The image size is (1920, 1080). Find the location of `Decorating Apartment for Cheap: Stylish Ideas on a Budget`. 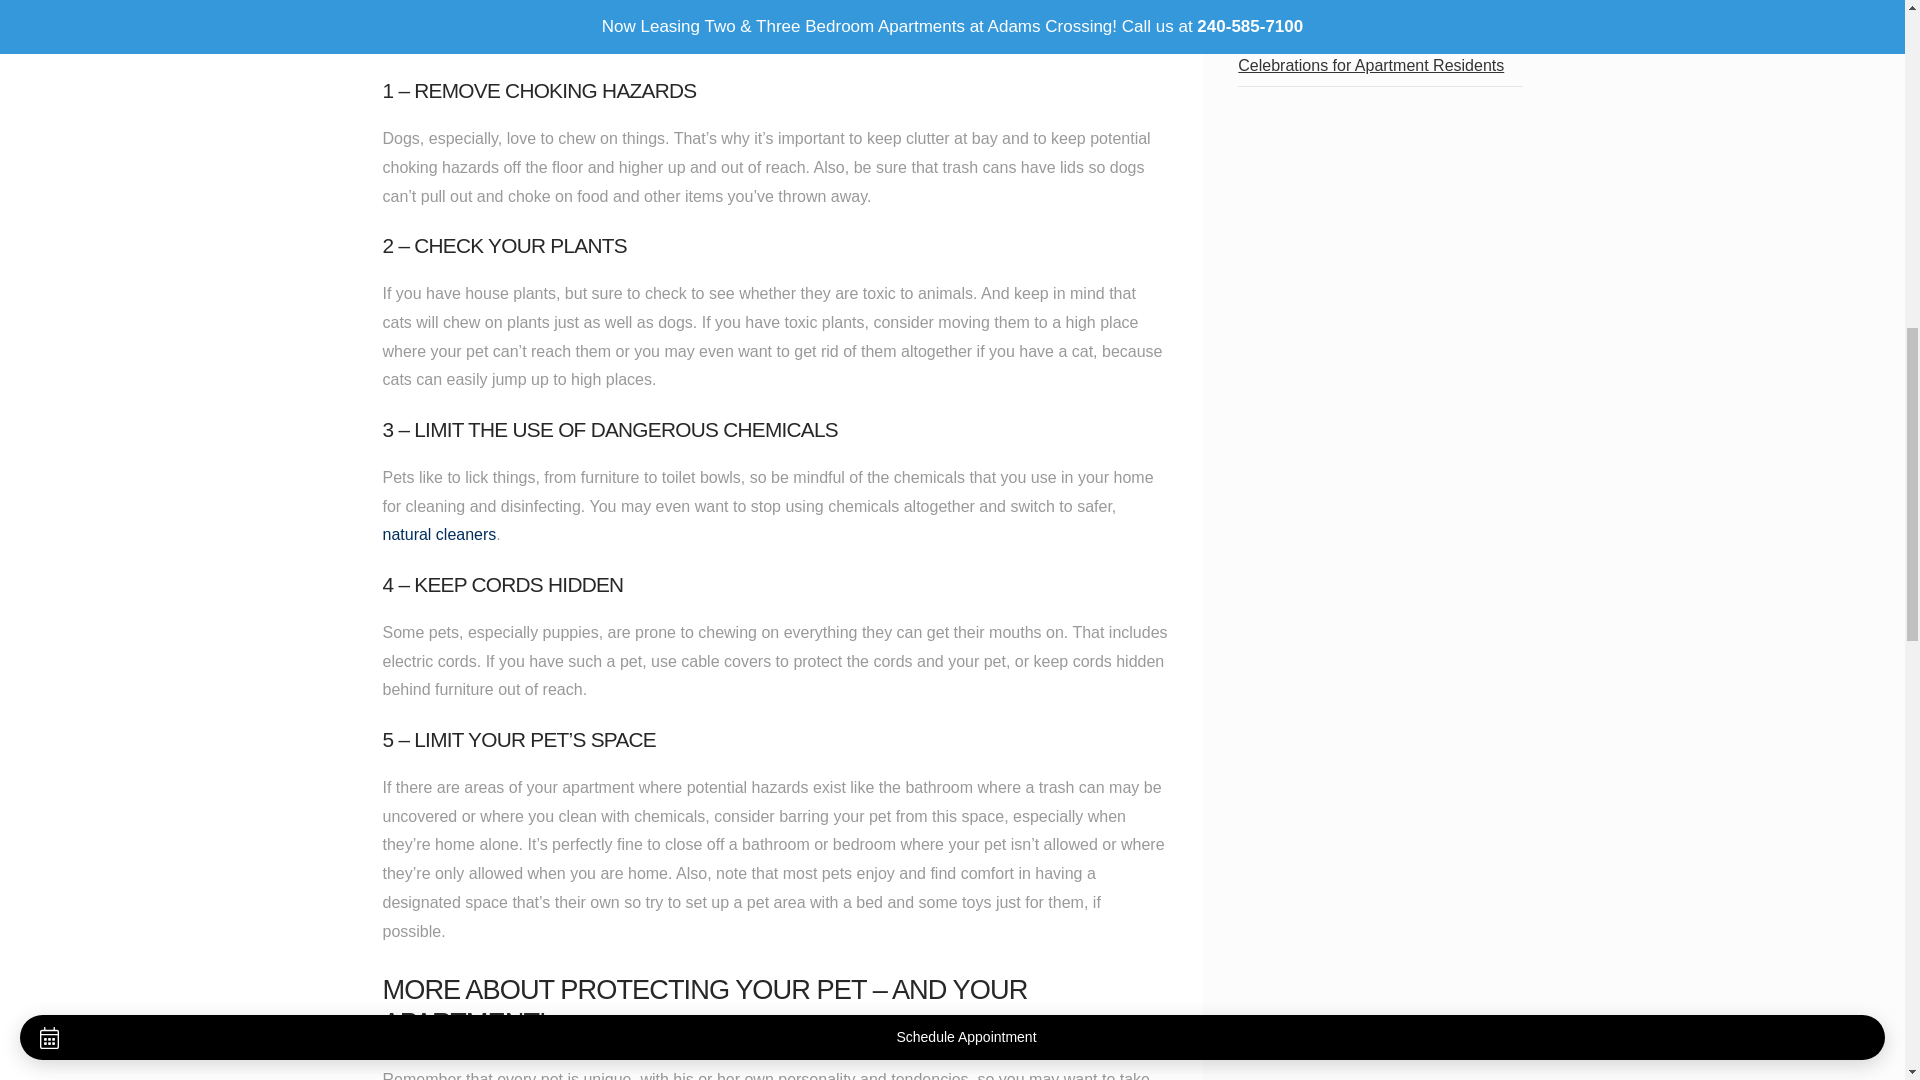

Decorating Apartment for Cheap: Stylish Ideas on a Budget is located at coordinates (1355, 8).